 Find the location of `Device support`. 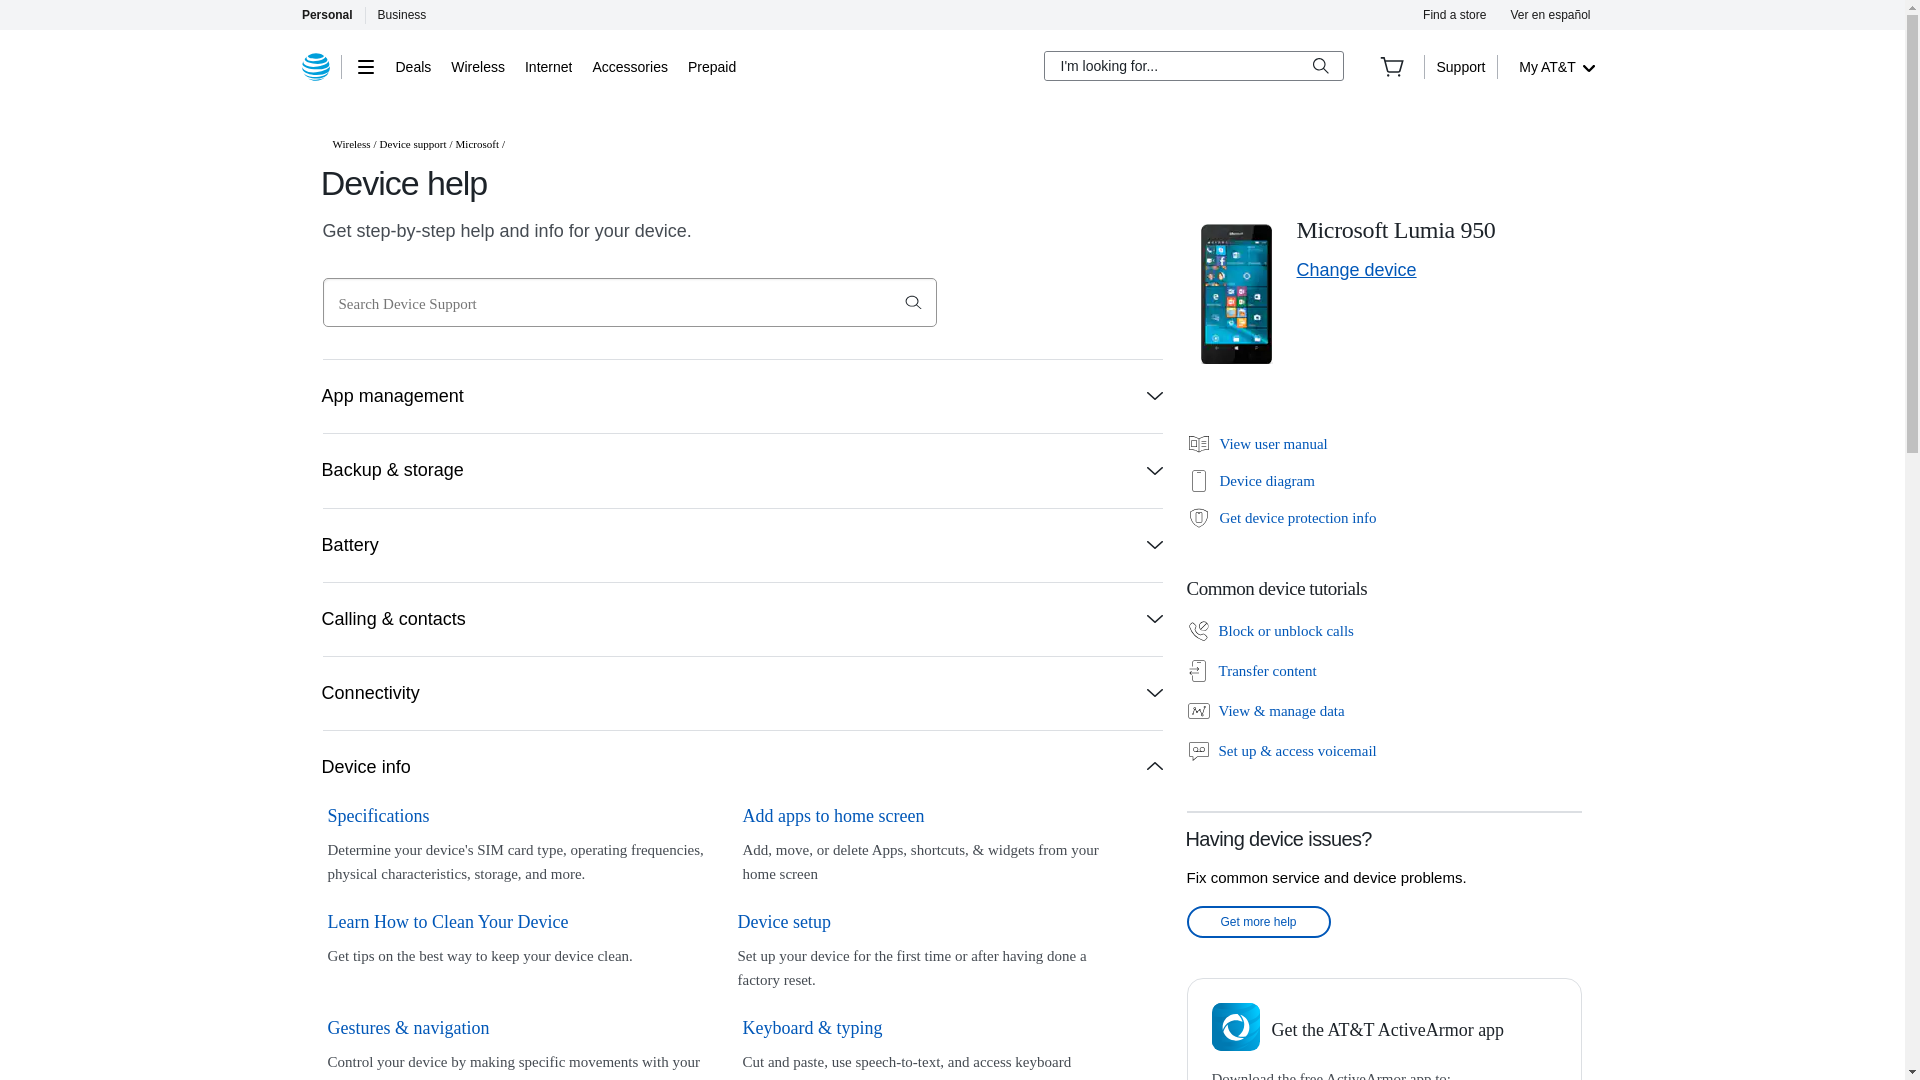

Device support is located at coordinates (414, 144).